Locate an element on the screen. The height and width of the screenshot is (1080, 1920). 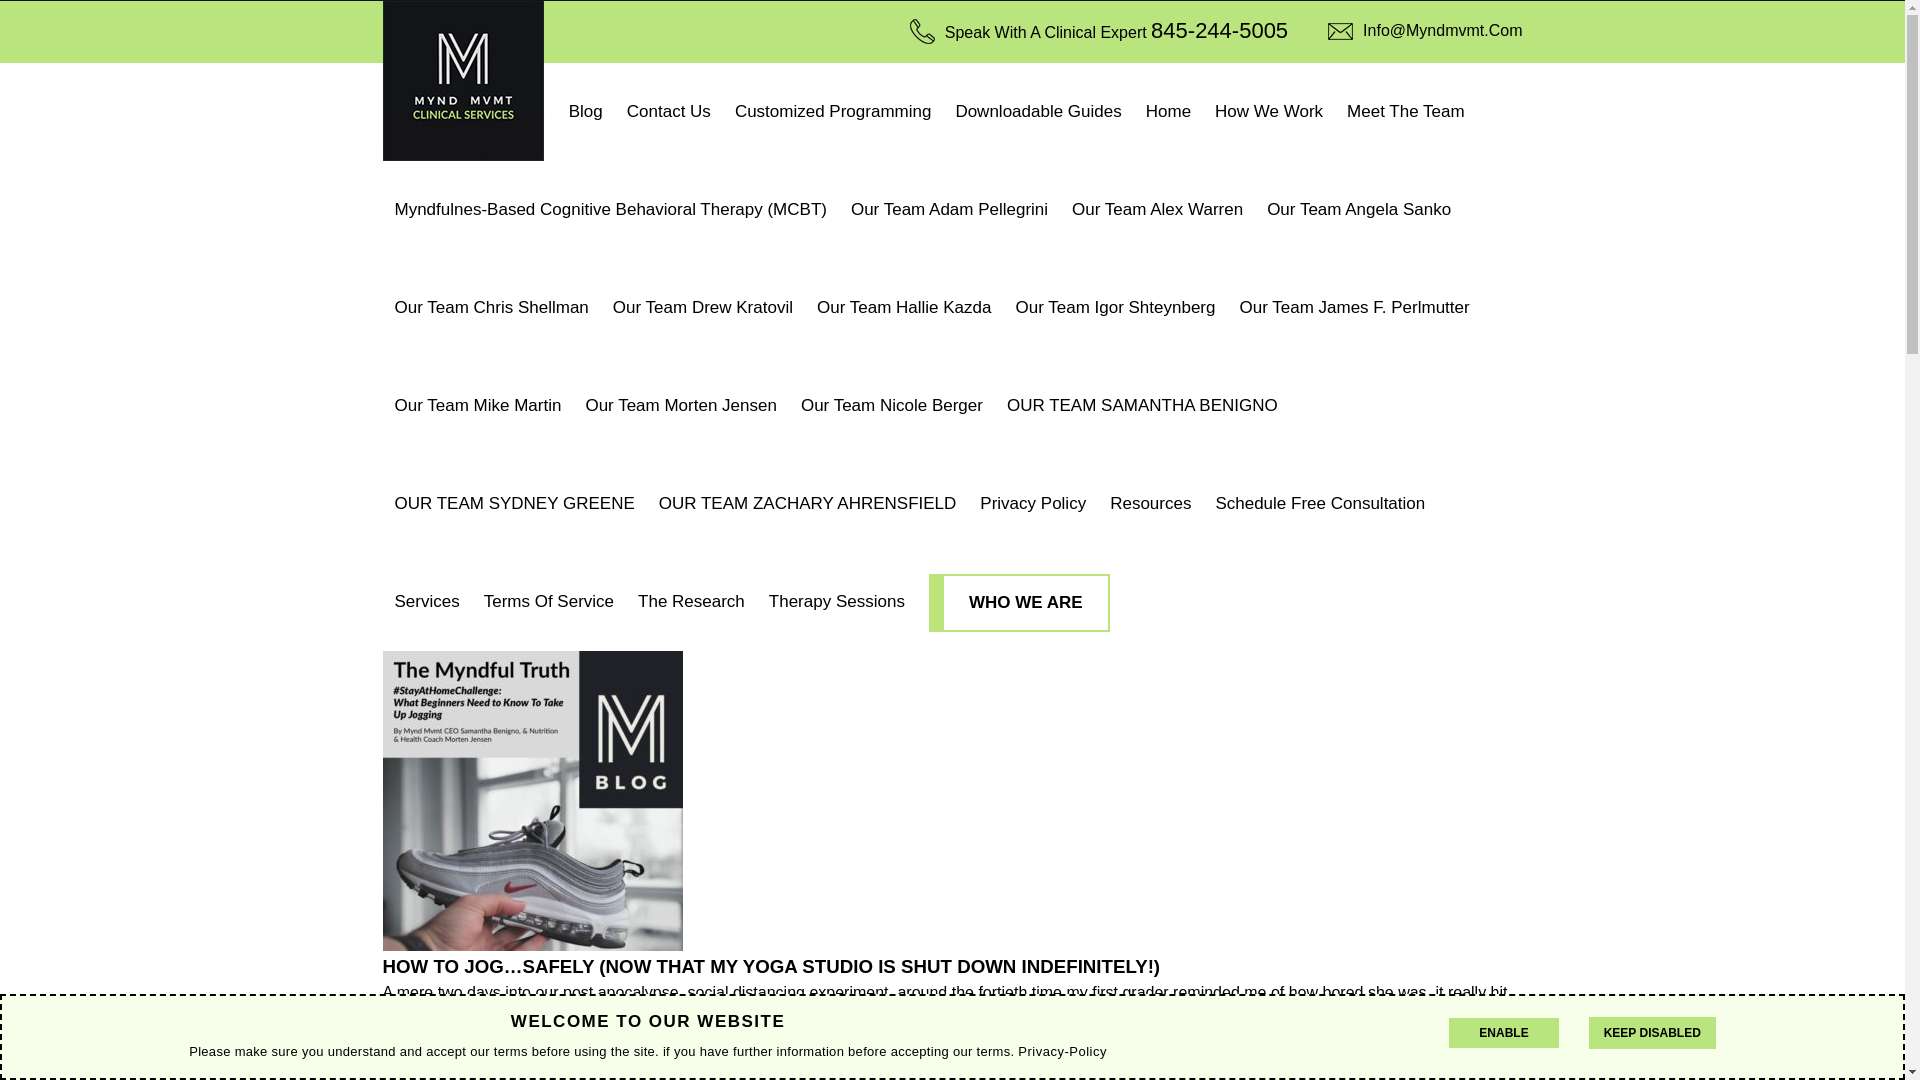
Our Team James F. Perlmutter is located at coordinates (1353, 308).